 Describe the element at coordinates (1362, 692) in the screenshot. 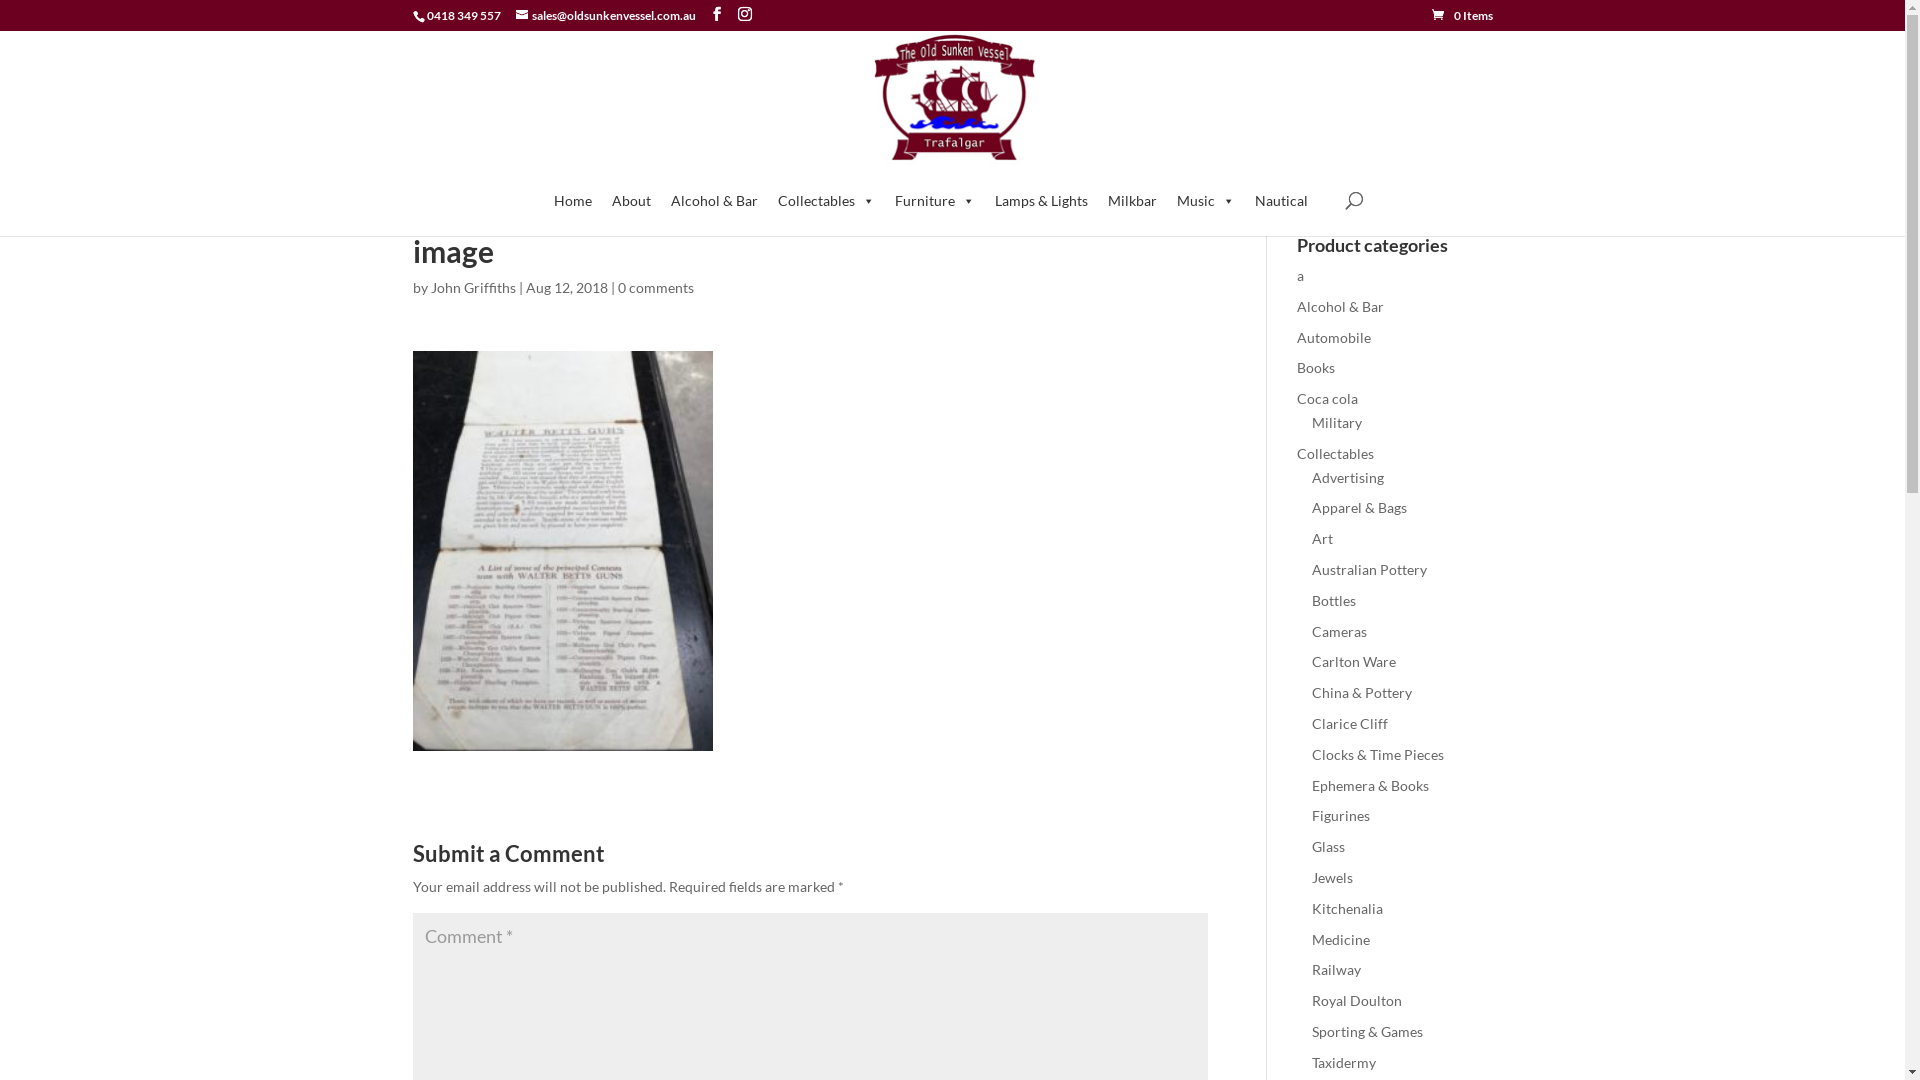

I see `China & Pottery` at that location.